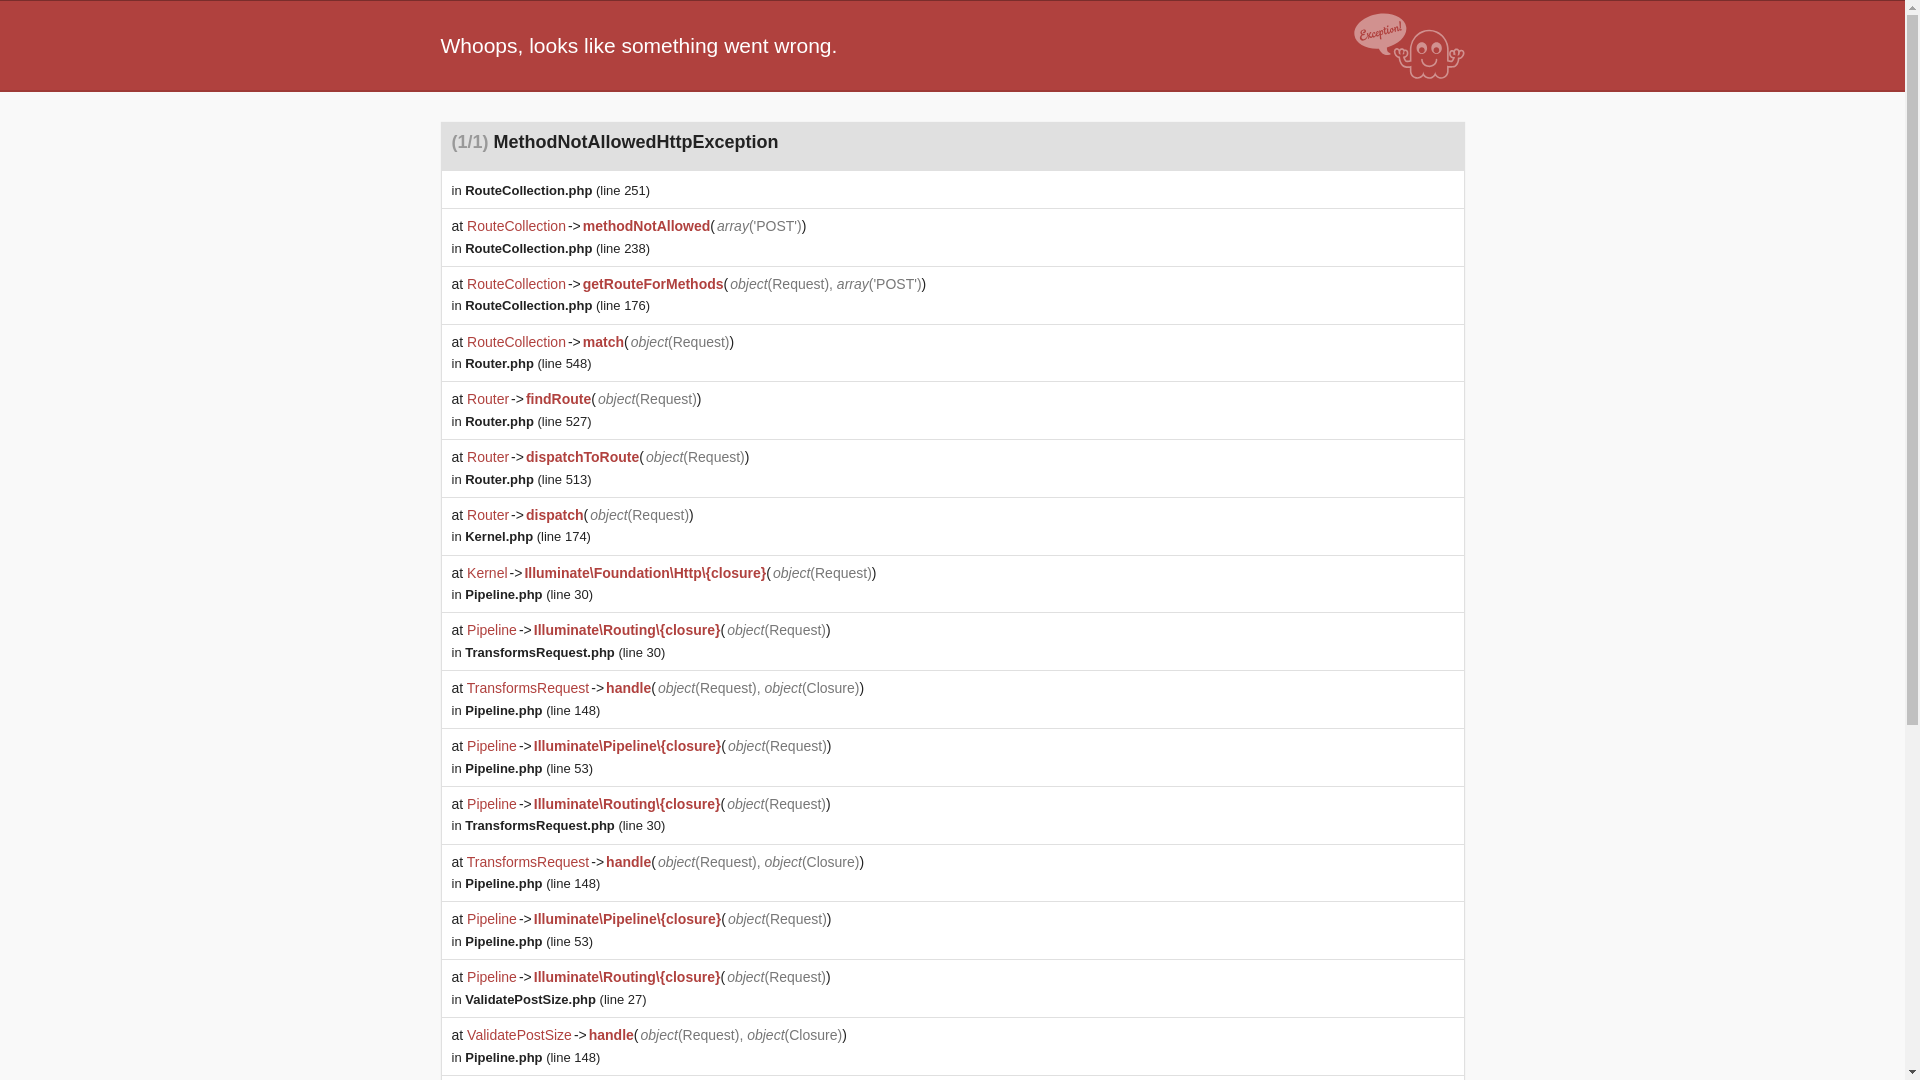 This screenshot has width=1920, height=1080. I want to click on Pipeline.php (line 148), so click(532, 1058).